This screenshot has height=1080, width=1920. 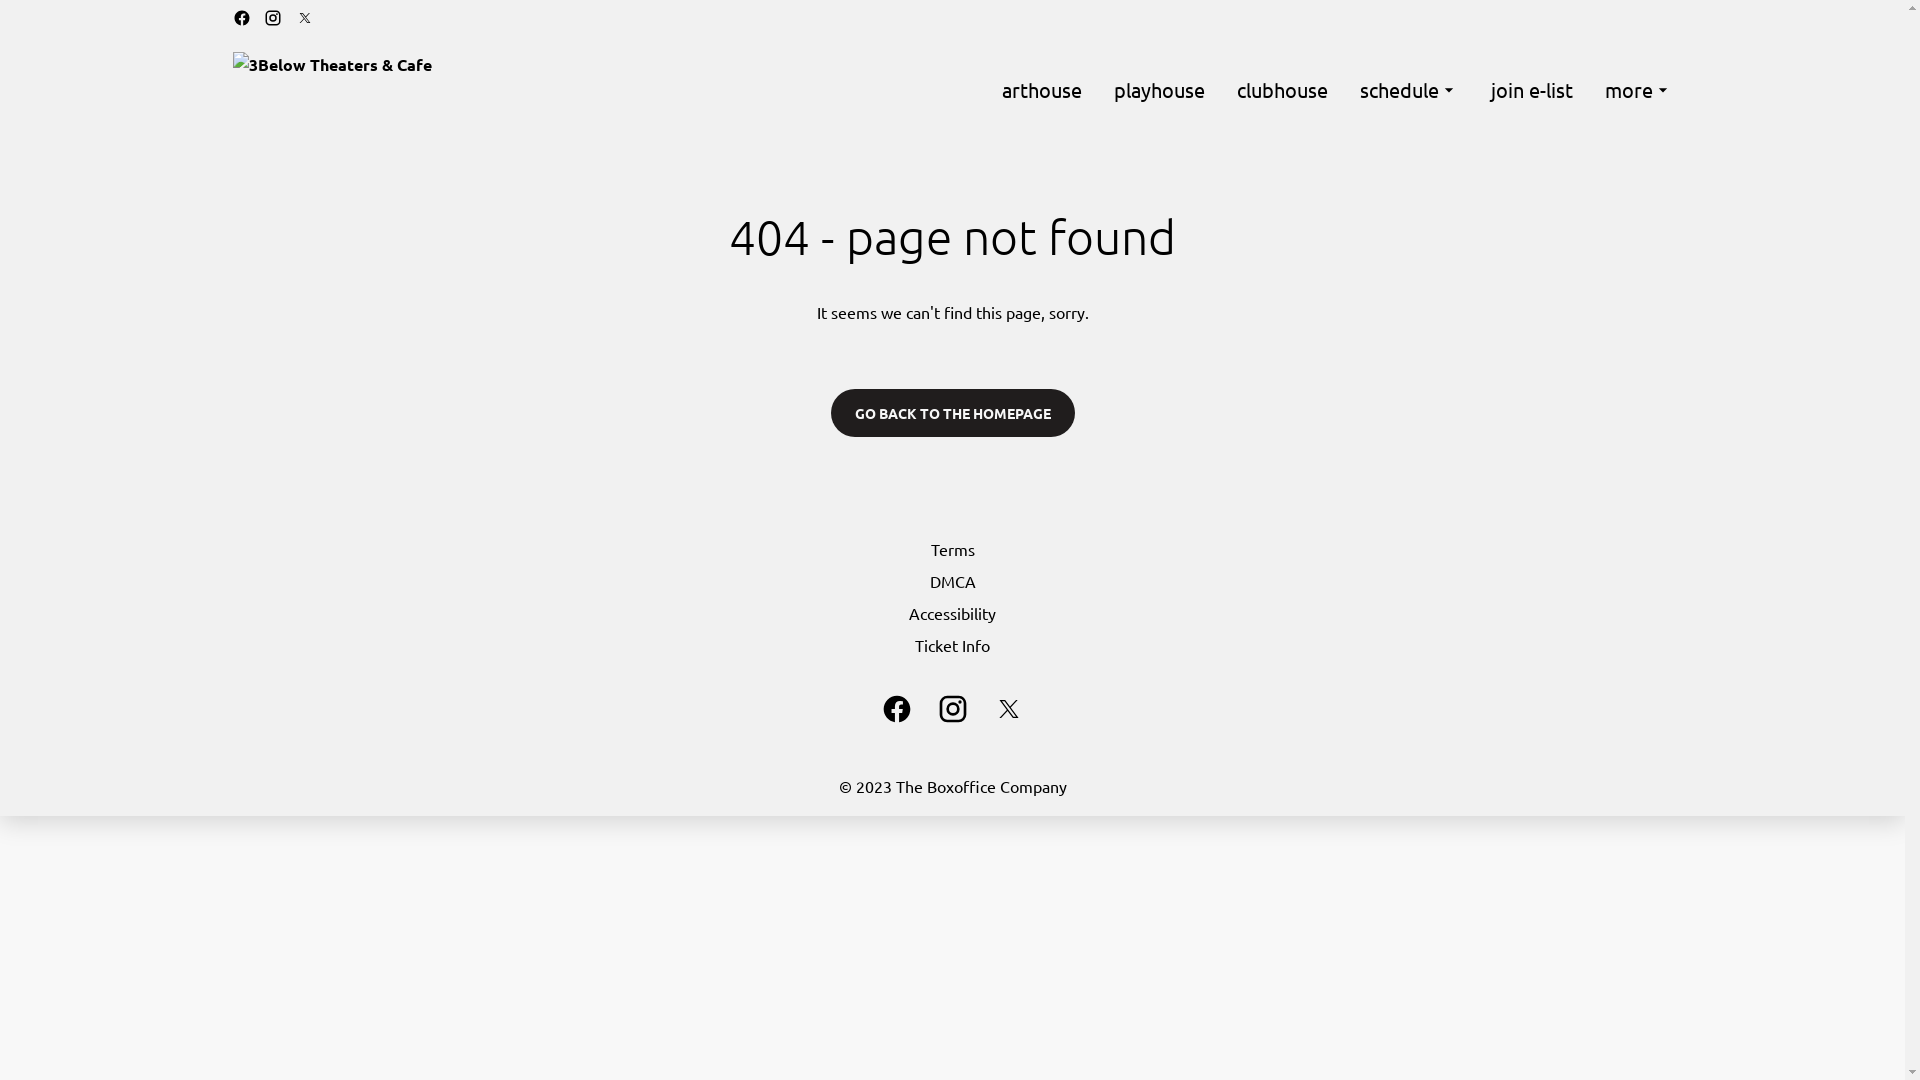 I want to click on playhouse, so click(x=1160, y=90).